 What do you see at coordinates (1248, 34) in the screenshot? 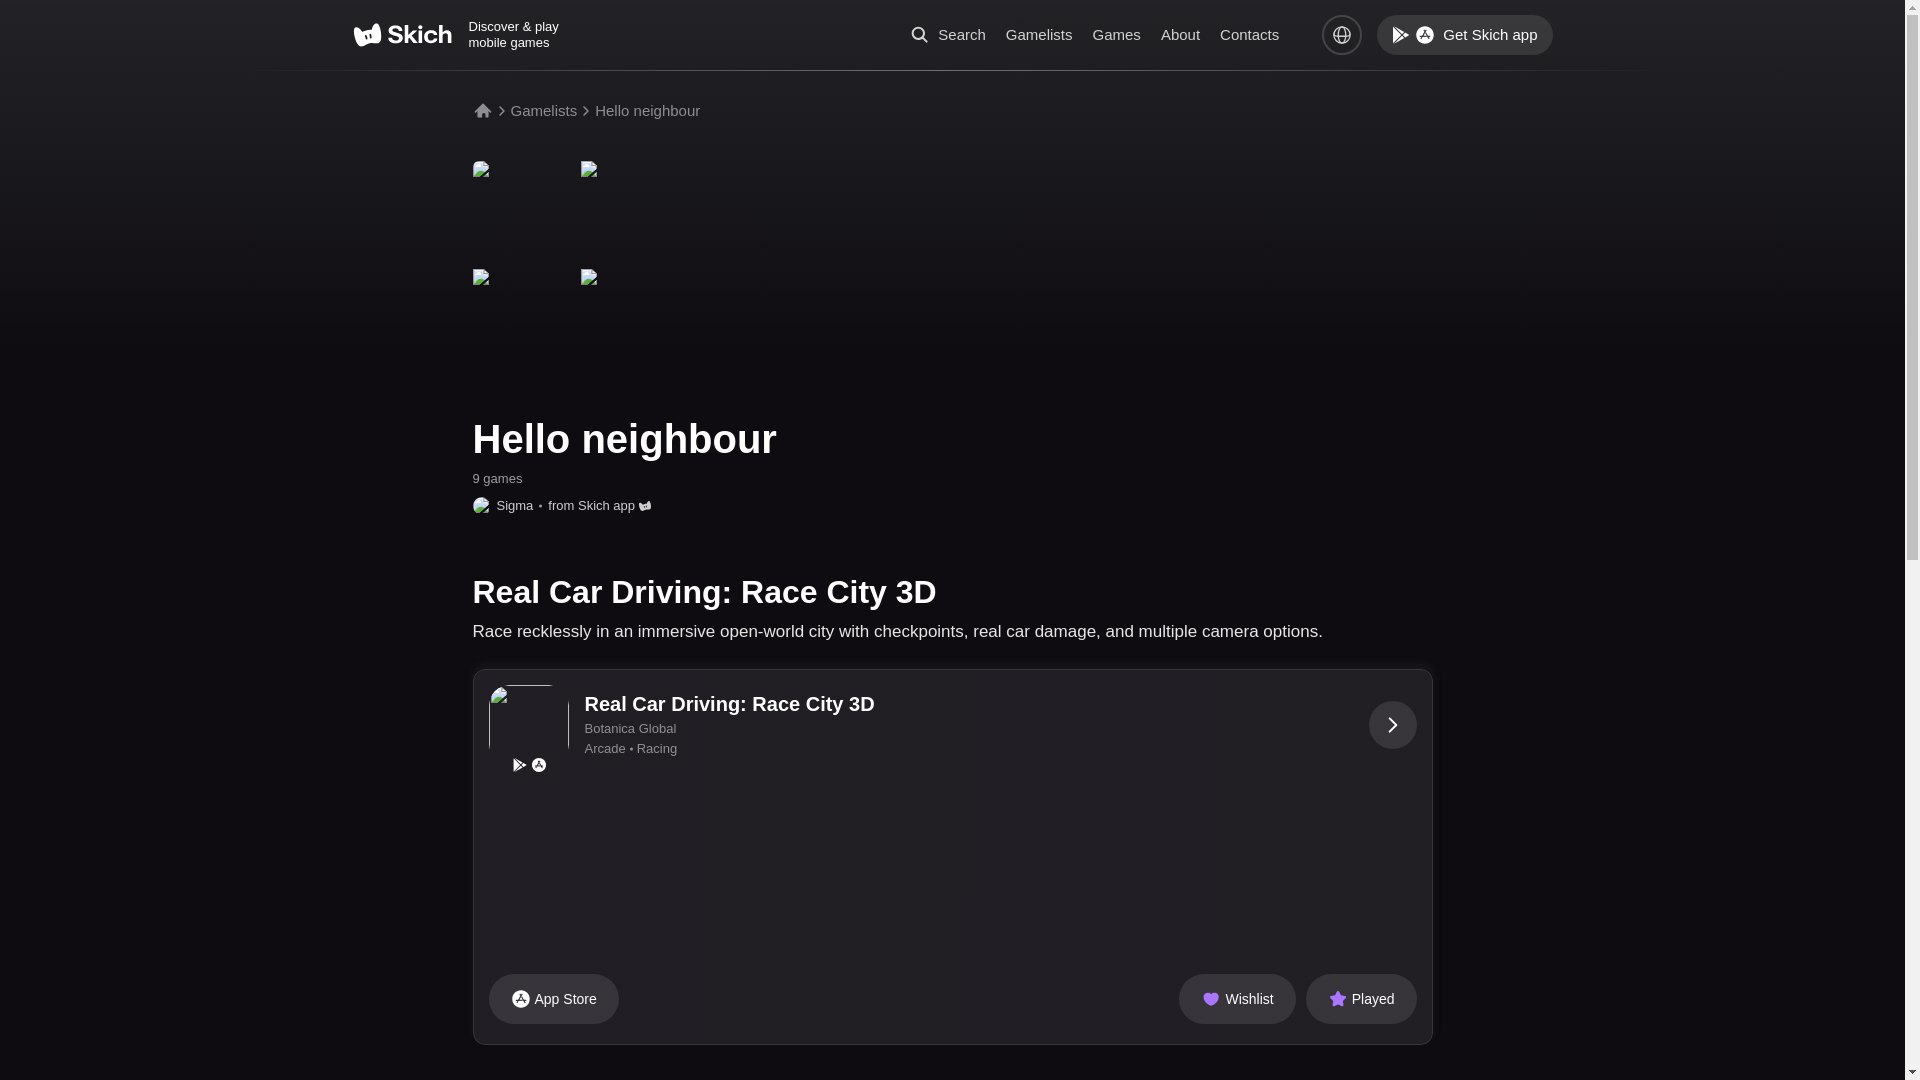
I see `Contacts` at bounding box center [1248, 34].